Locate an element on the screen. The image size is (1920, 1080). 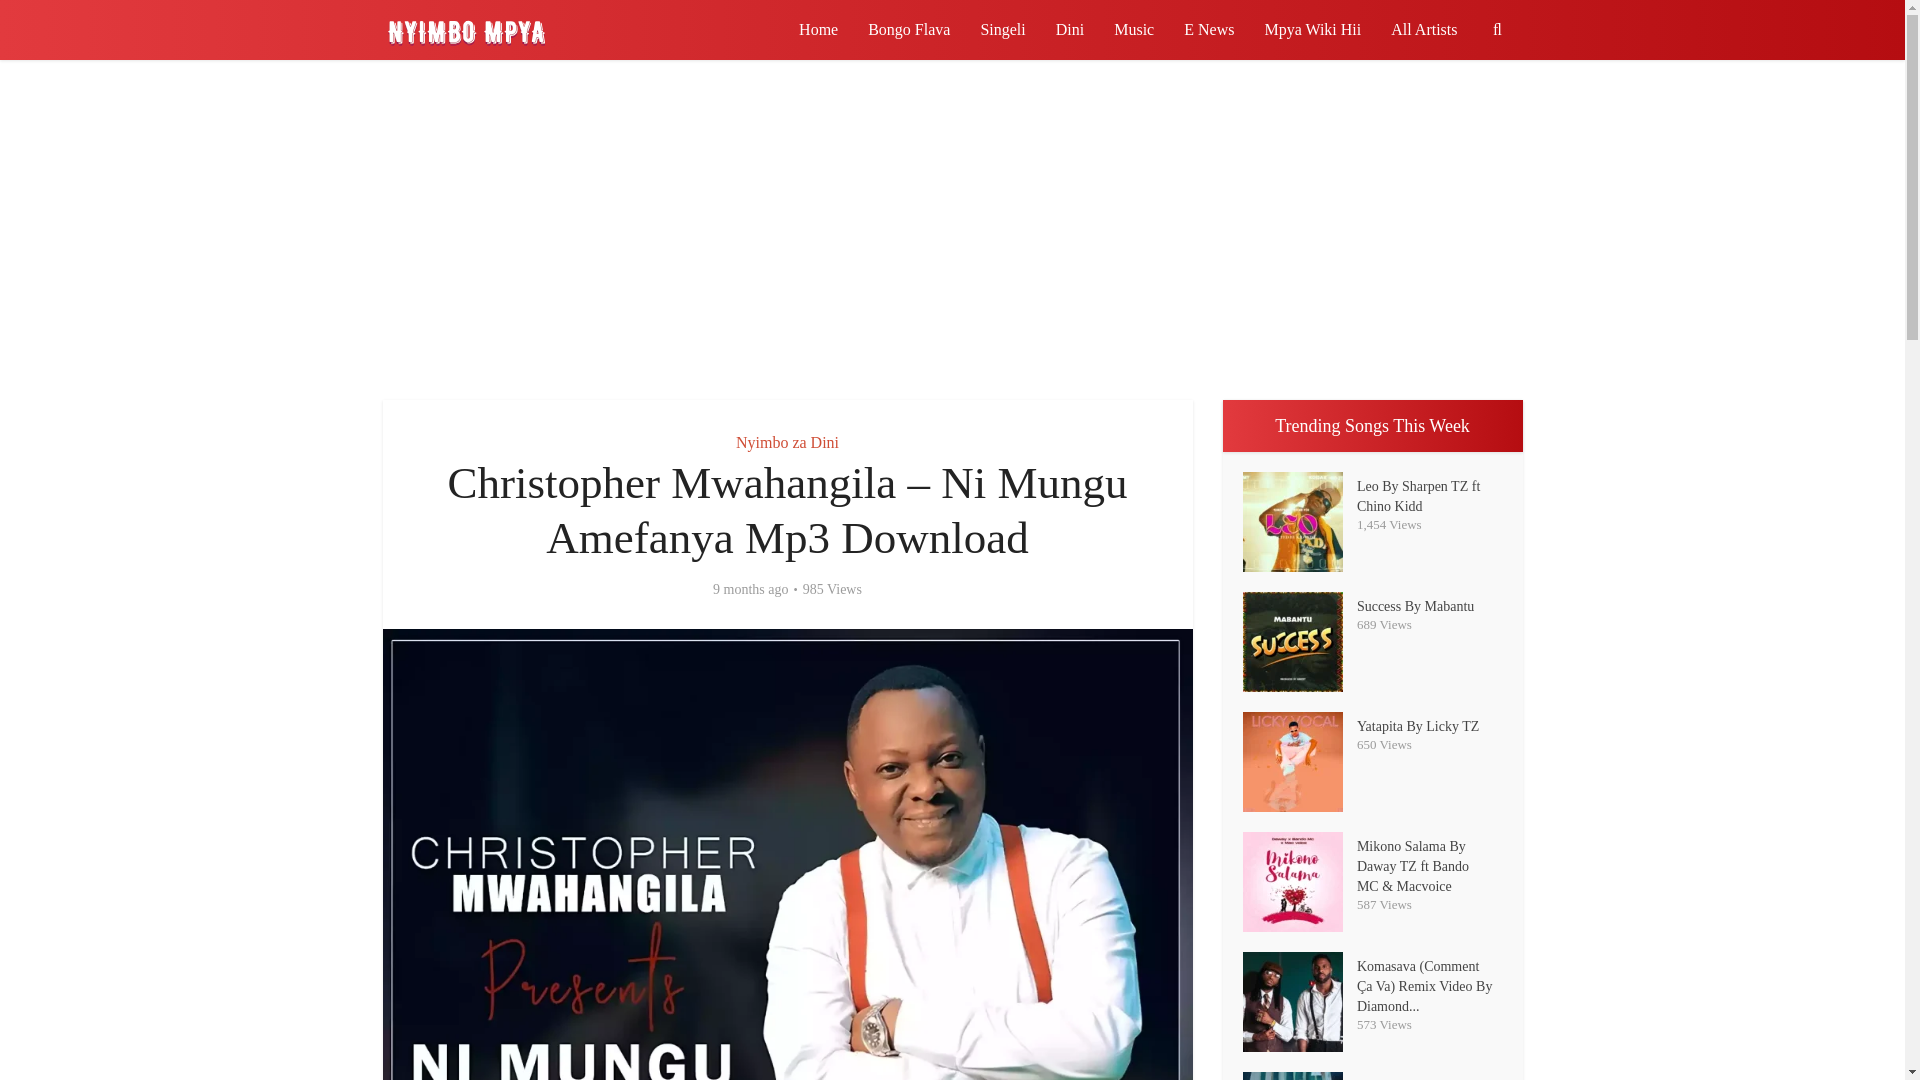
Mpya Wiki Hii is located at coordinates (1312, 30).